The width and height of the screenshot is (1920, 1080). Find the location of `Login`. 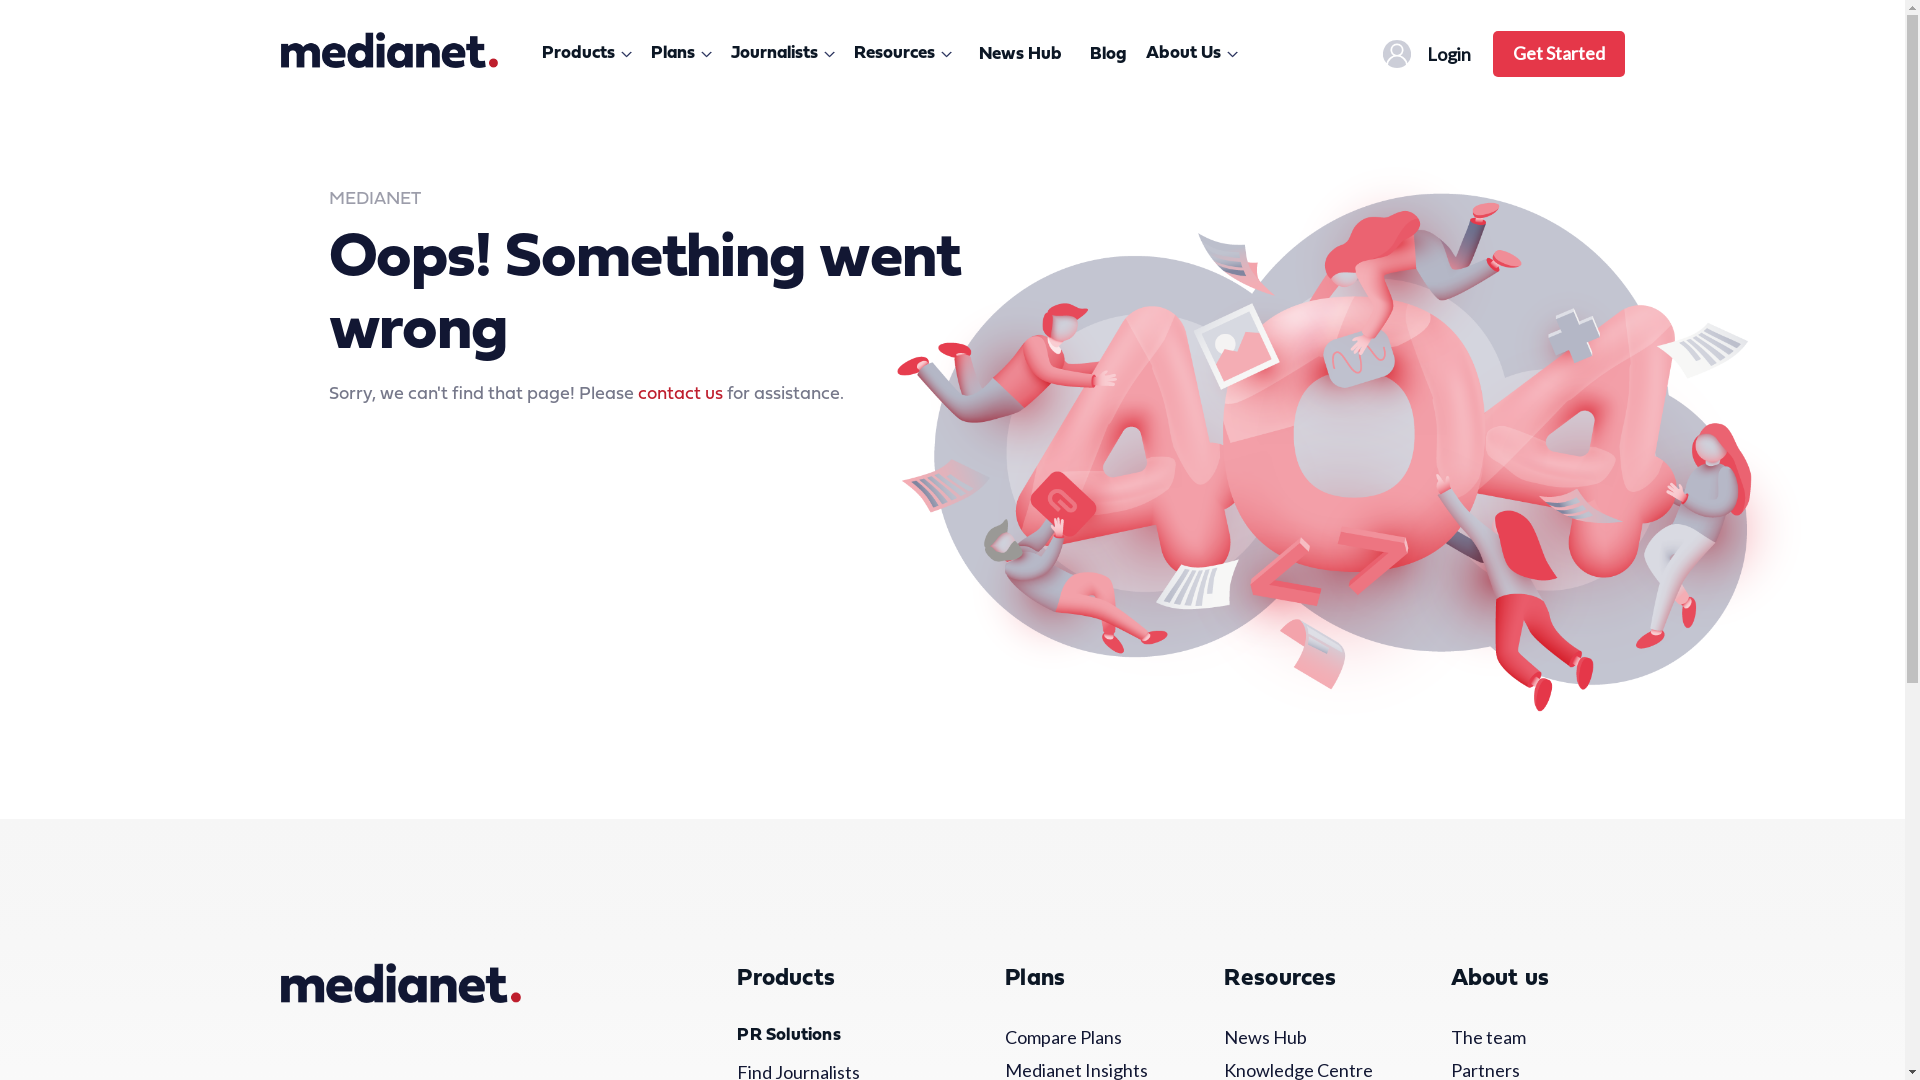

Login is located at coordinates (1429, 54).